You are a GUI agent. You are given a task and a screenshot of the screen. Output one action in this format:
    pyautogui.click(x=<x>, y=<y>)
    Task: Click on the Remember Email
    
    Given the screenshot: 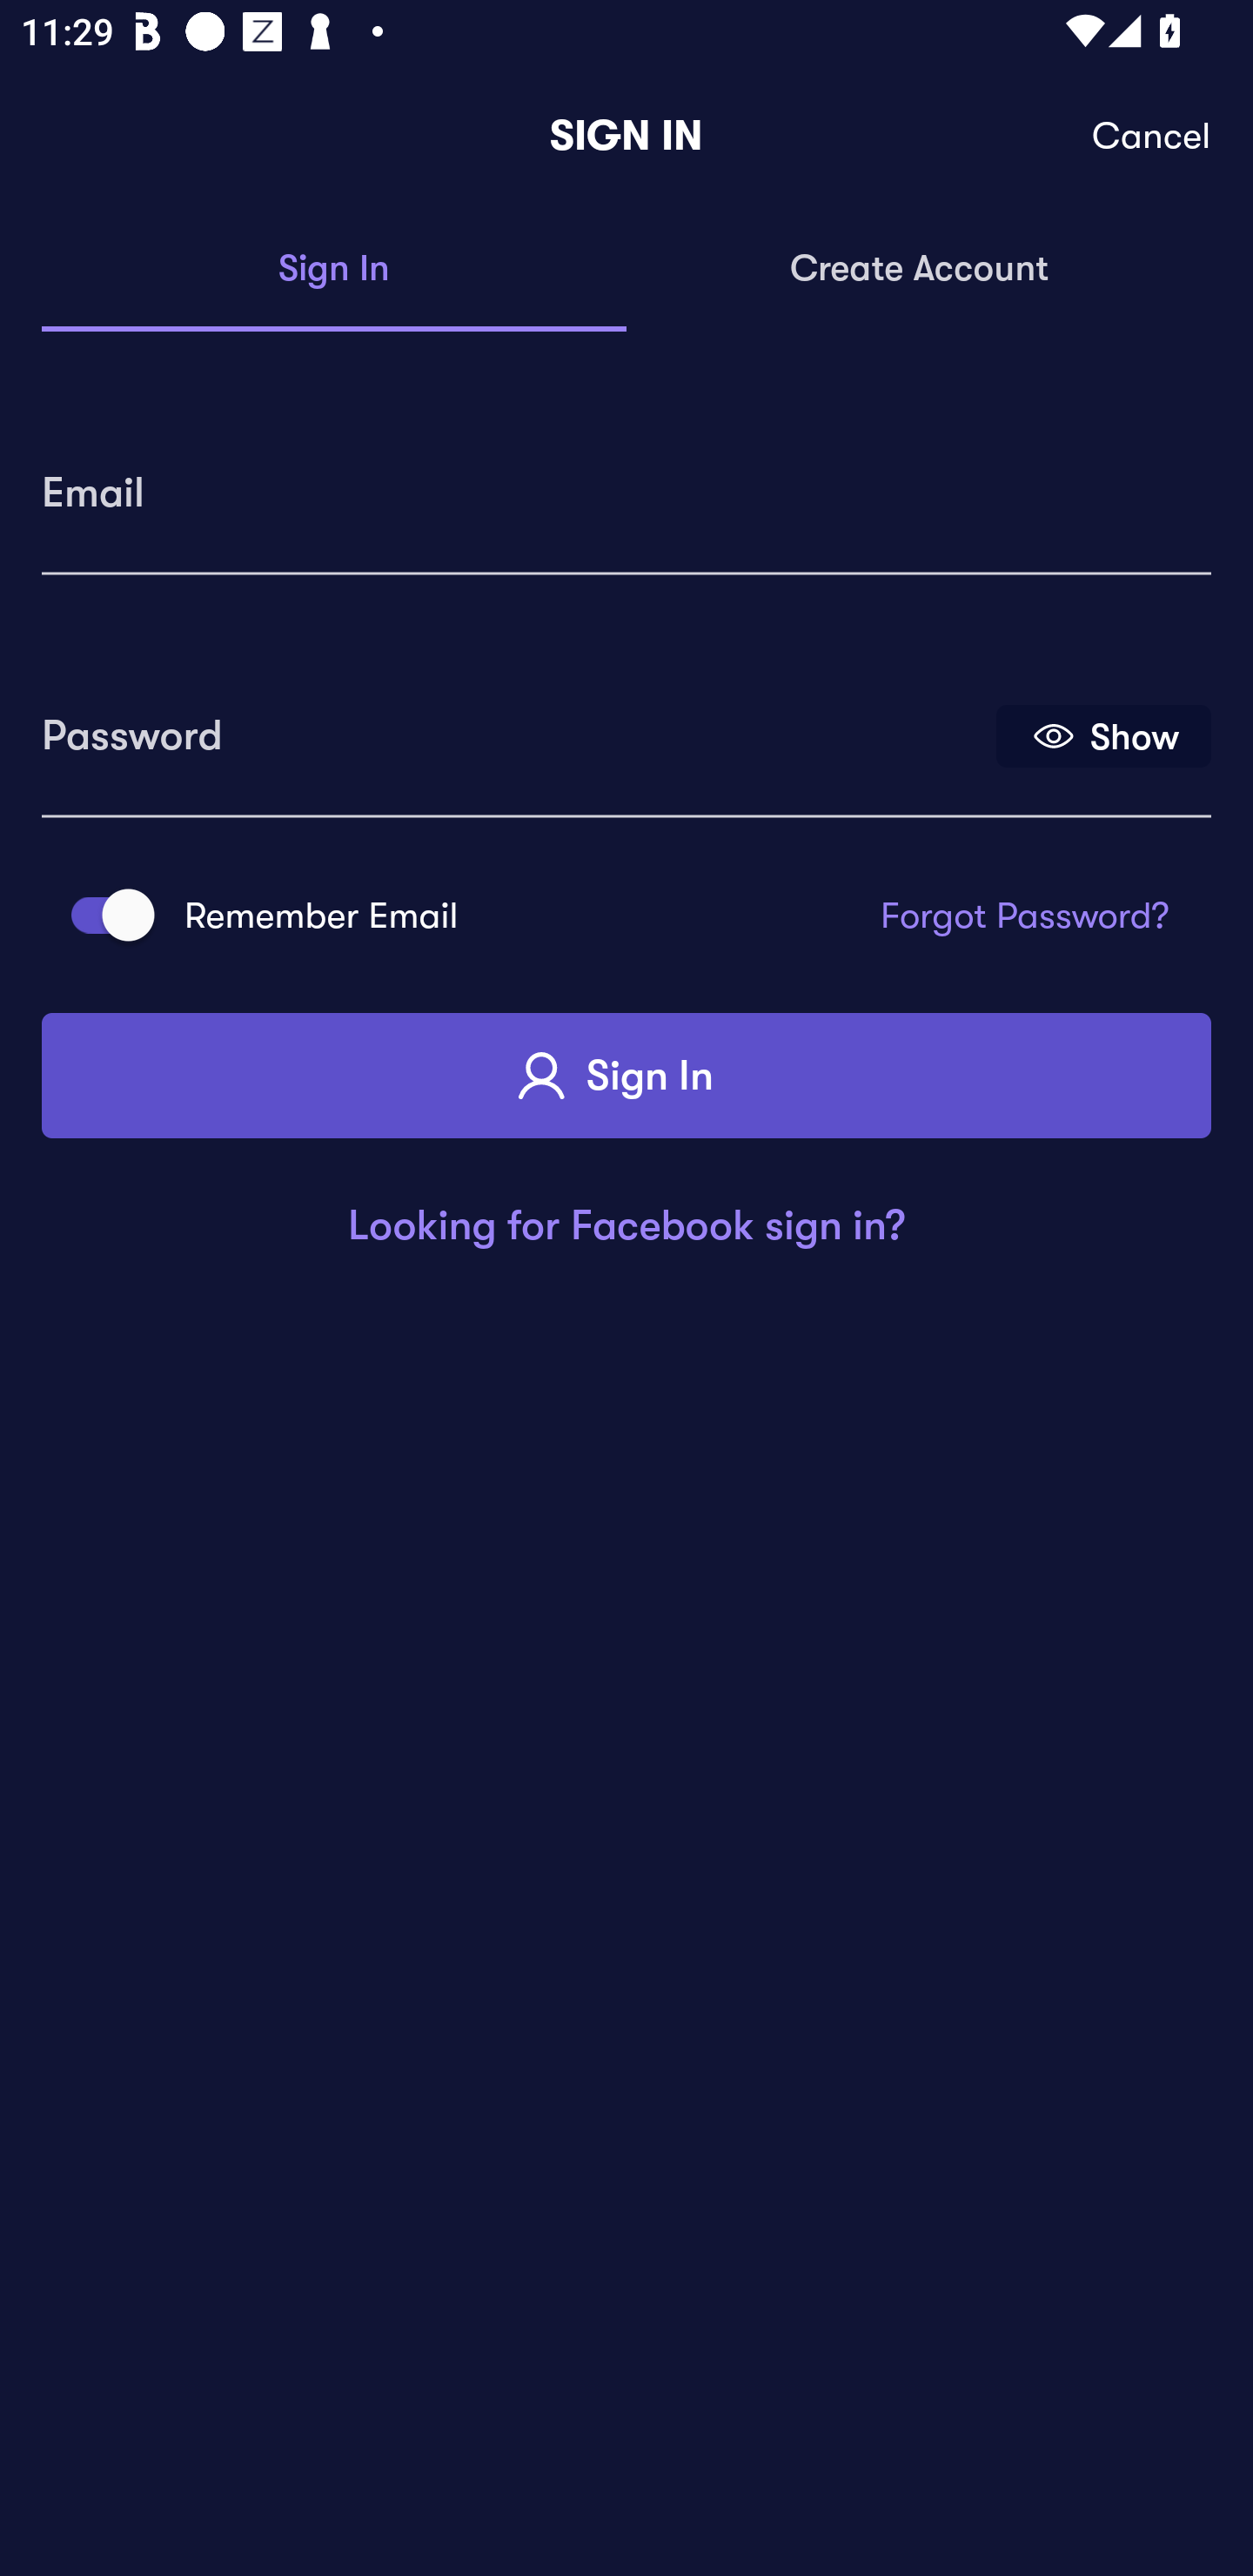 What is the action you would take?
    pyautogui.click(x=103, y=916)
    